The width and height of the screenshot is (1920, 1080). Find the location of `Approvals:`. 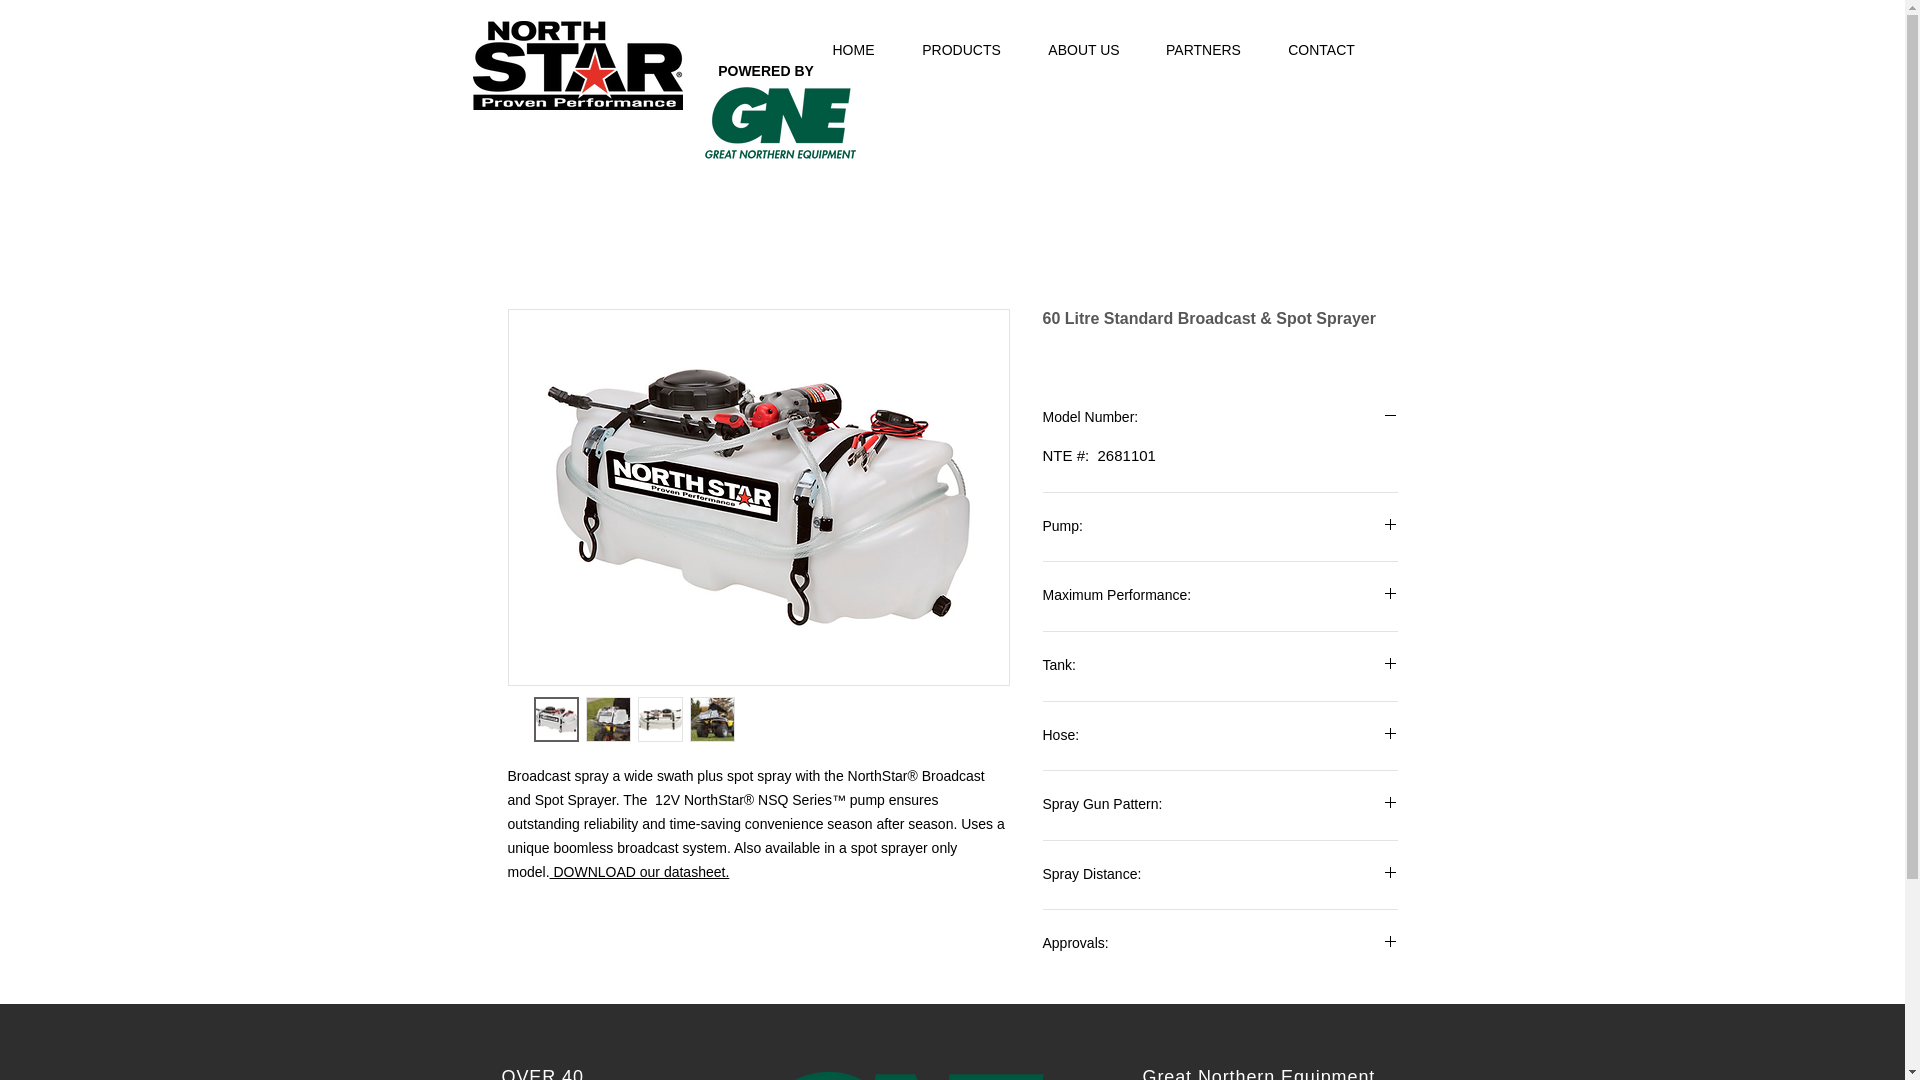

Approvals: is located at coordinates (1220, 944).